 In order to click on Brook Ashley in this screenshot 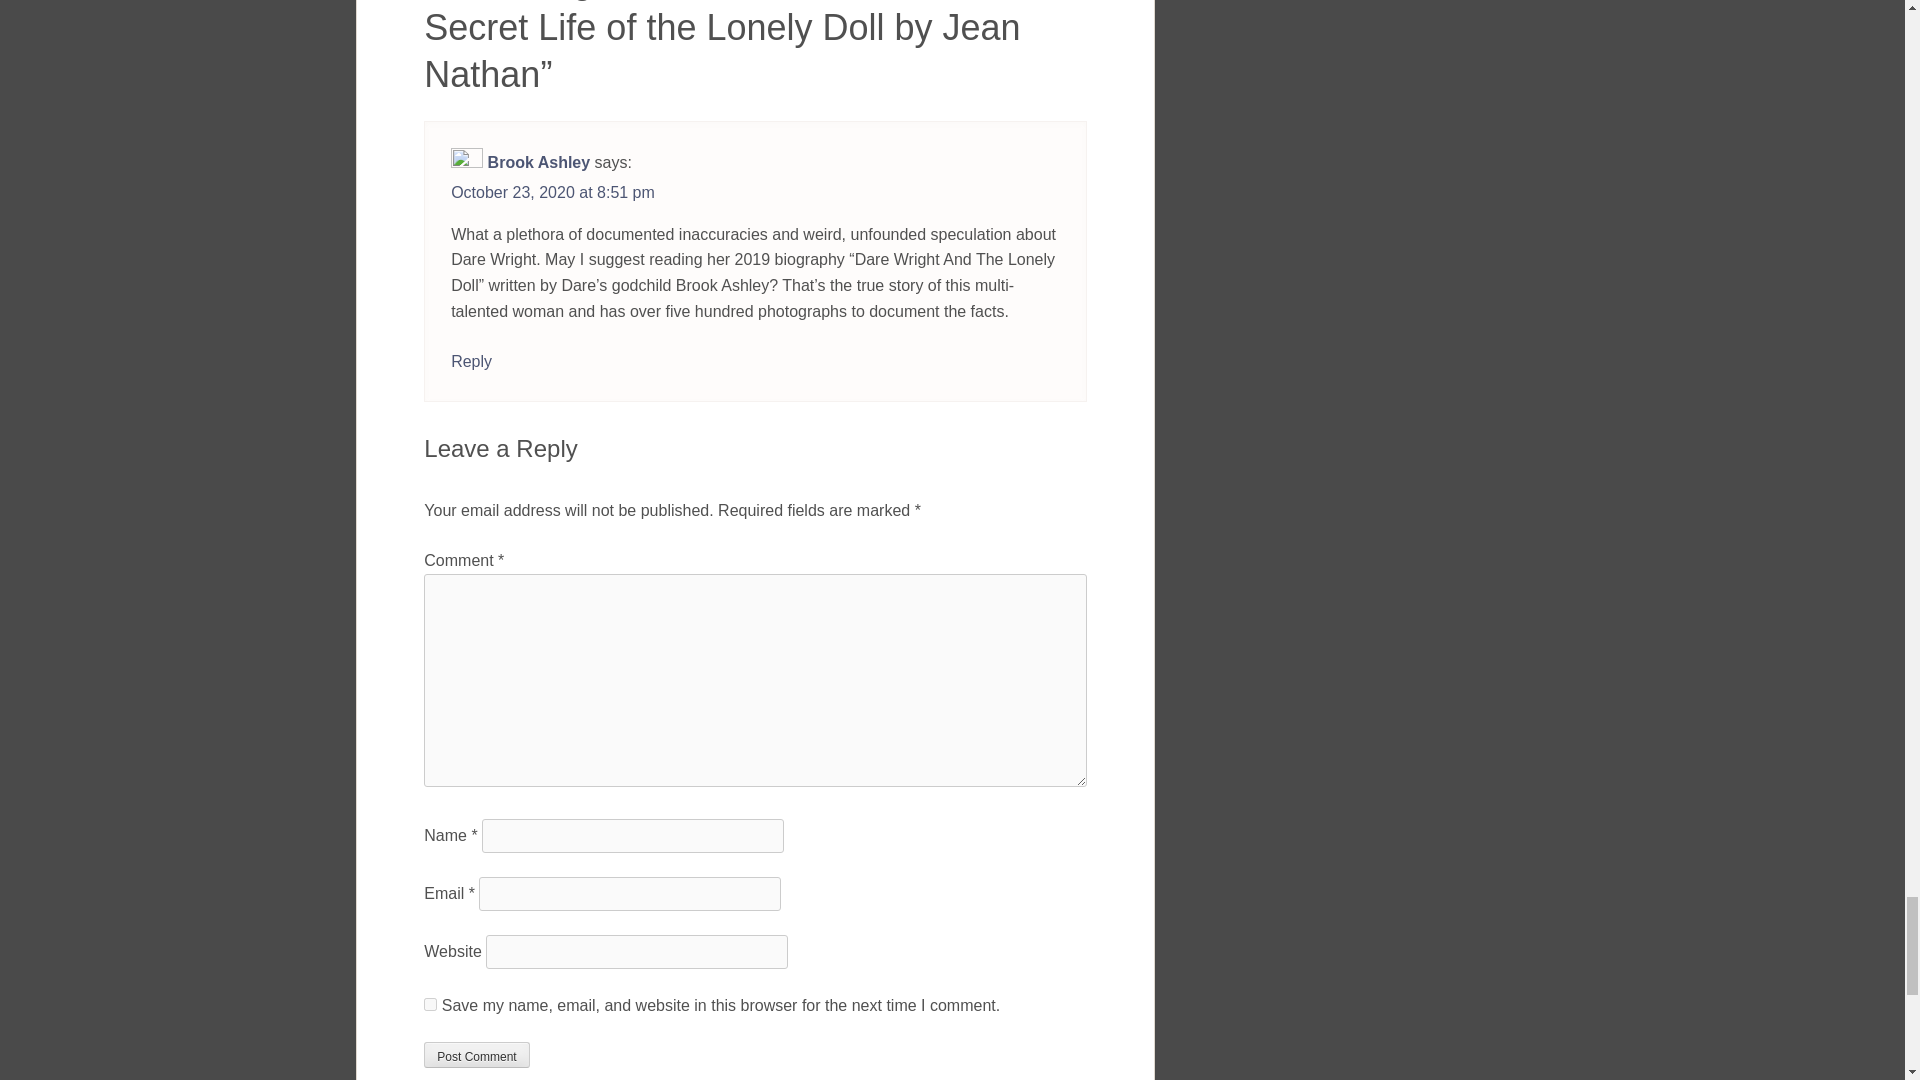, I will do `click(539, 162)`.